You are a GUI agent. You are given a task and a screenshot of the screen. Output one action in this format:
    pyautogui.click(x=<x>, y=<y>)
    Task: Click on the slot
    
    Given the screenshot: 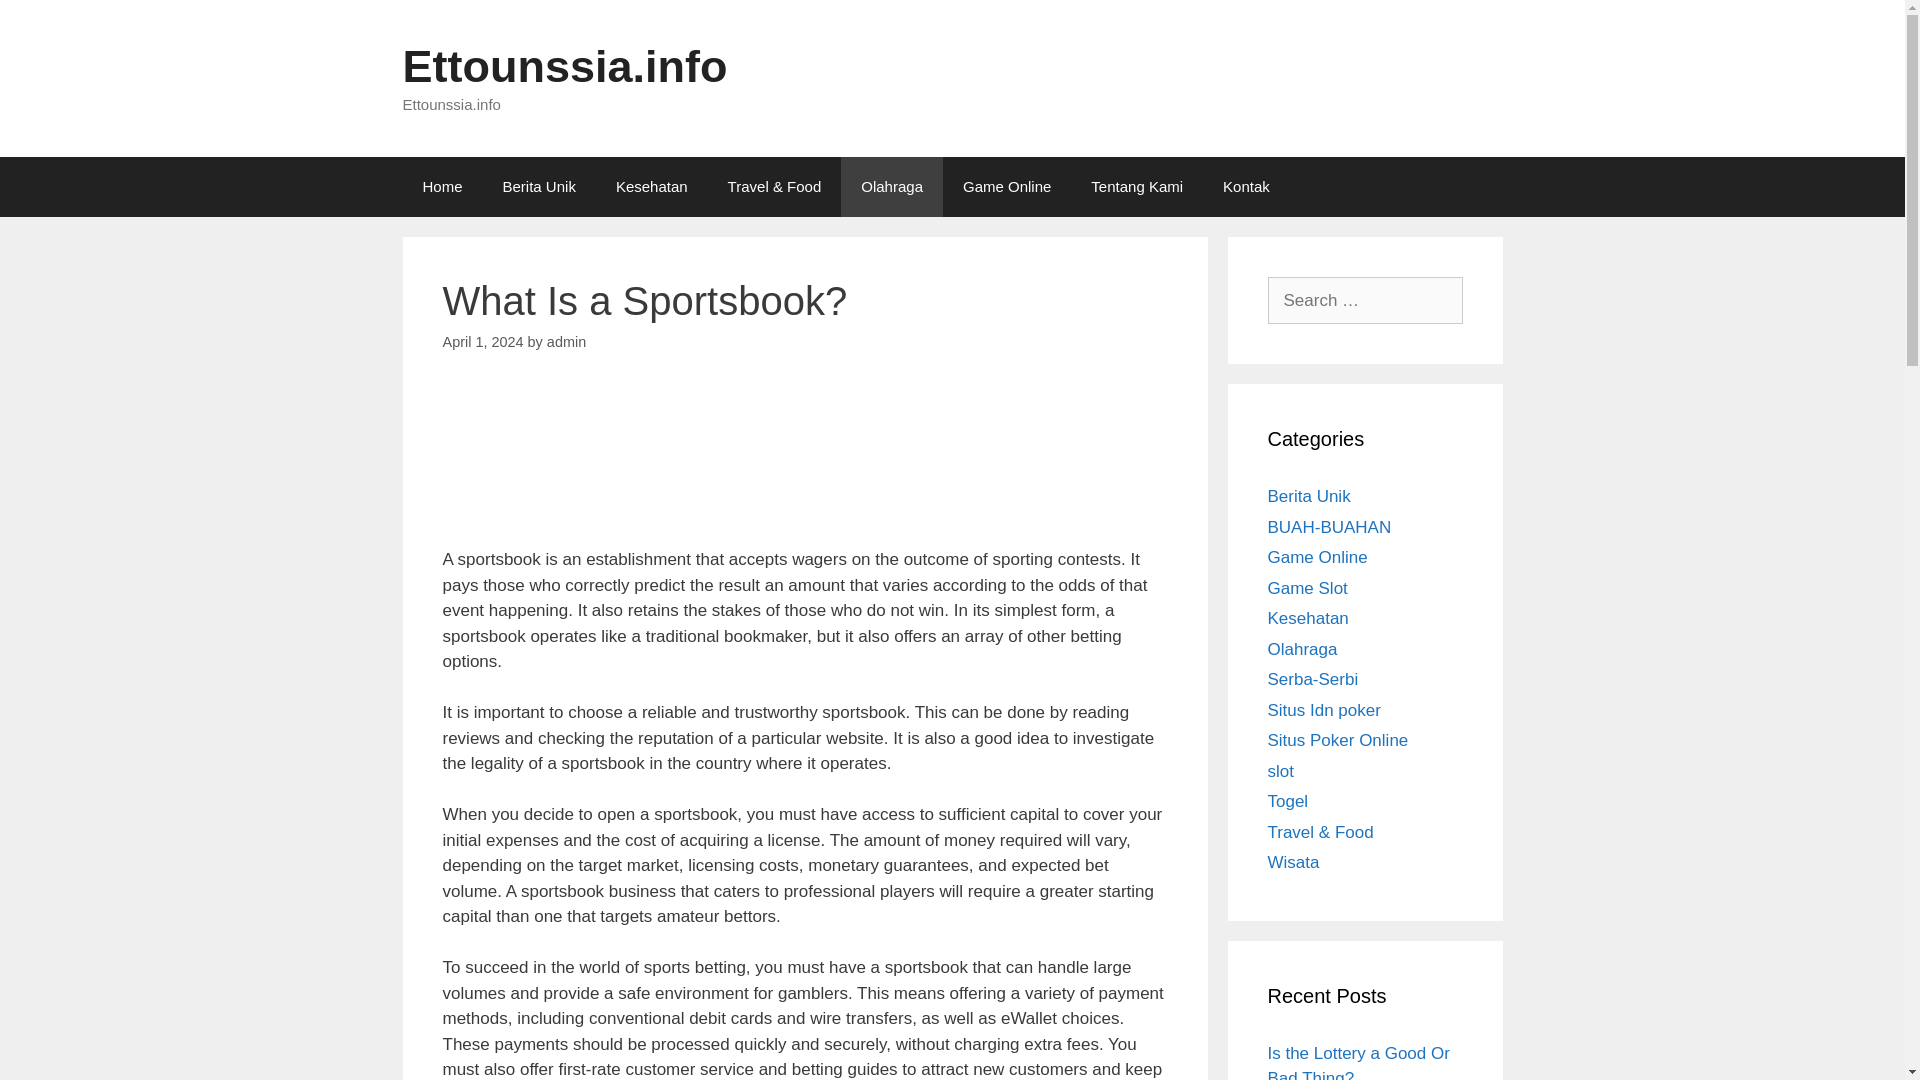 What is the action you would take?
    pyautogui.click(x=1280, y=771)
    